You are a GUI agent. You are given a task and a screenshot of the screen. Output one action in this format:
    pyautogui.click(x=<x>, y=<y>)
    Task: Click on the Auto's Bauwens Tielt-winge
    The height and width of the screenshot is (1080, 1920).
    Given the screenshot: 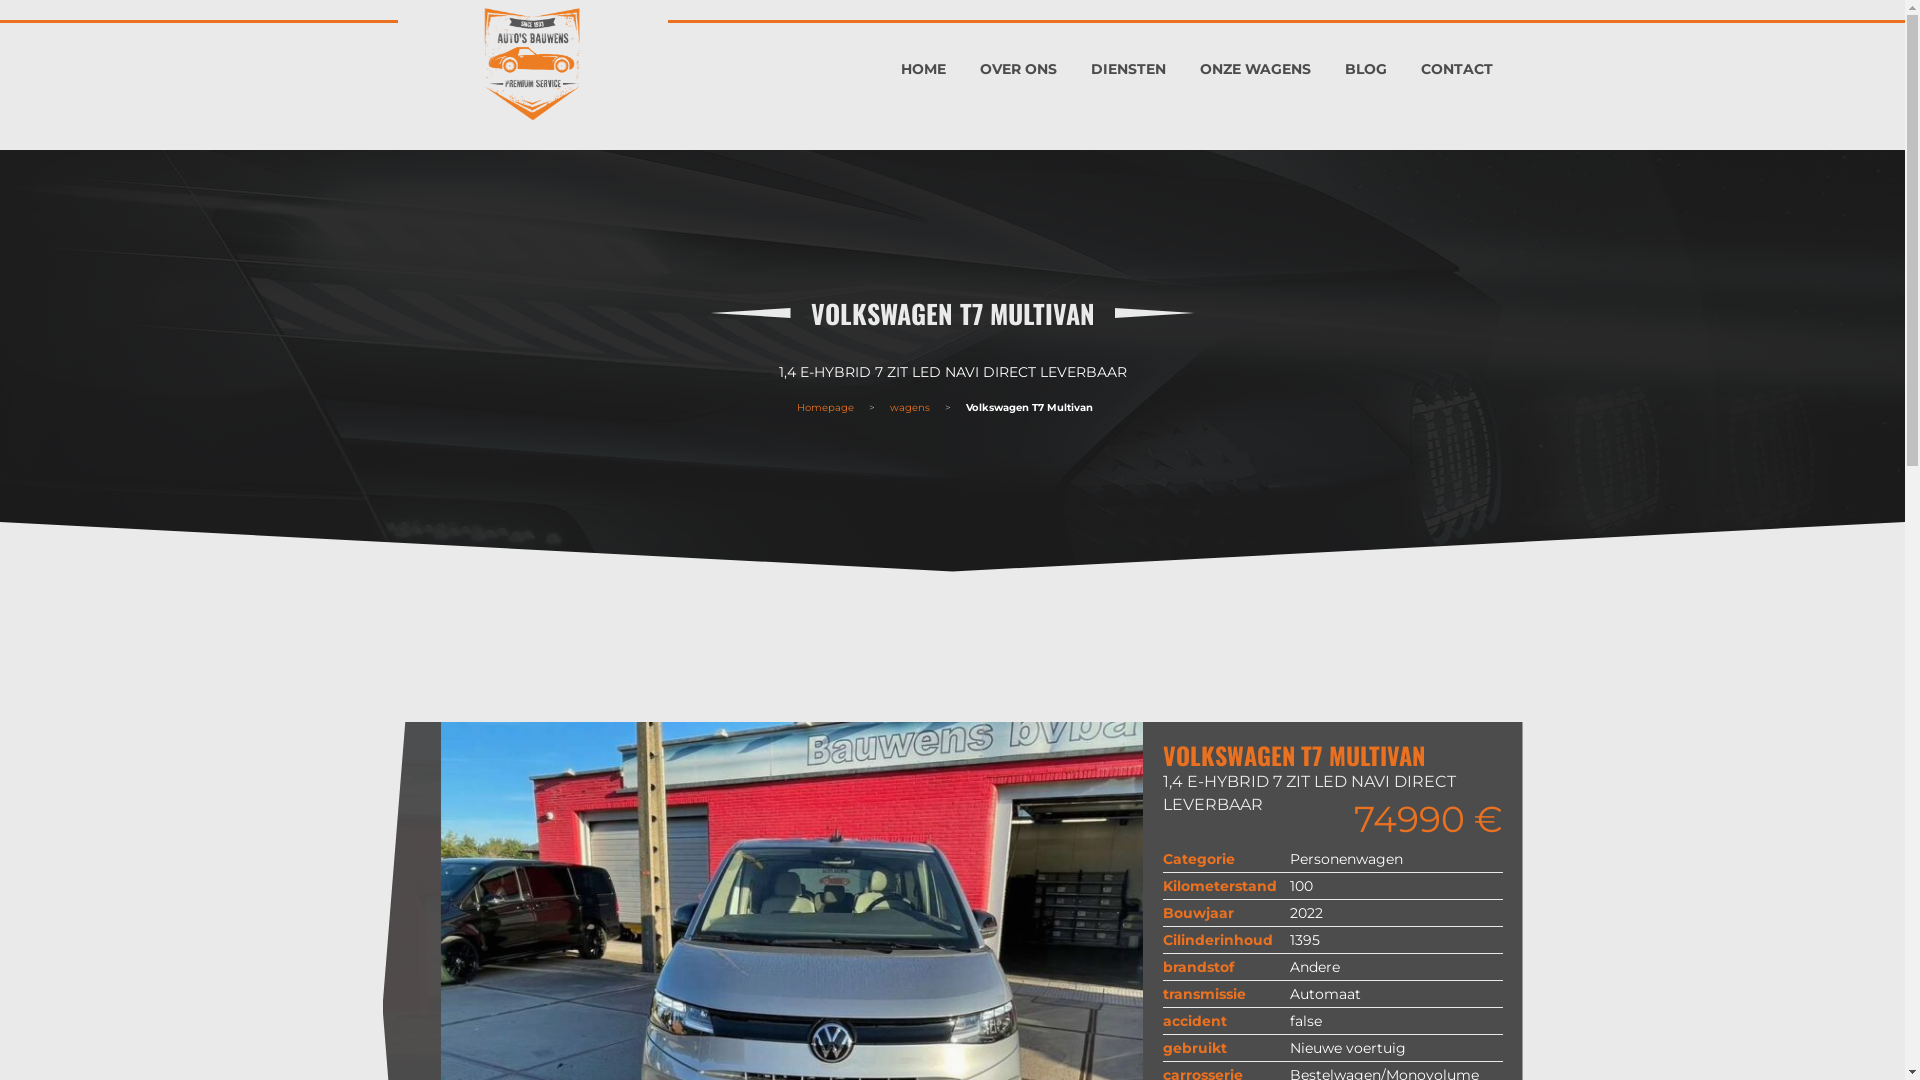 What is the action you would take?
    pyautogui.click(x=533, y=65)
    